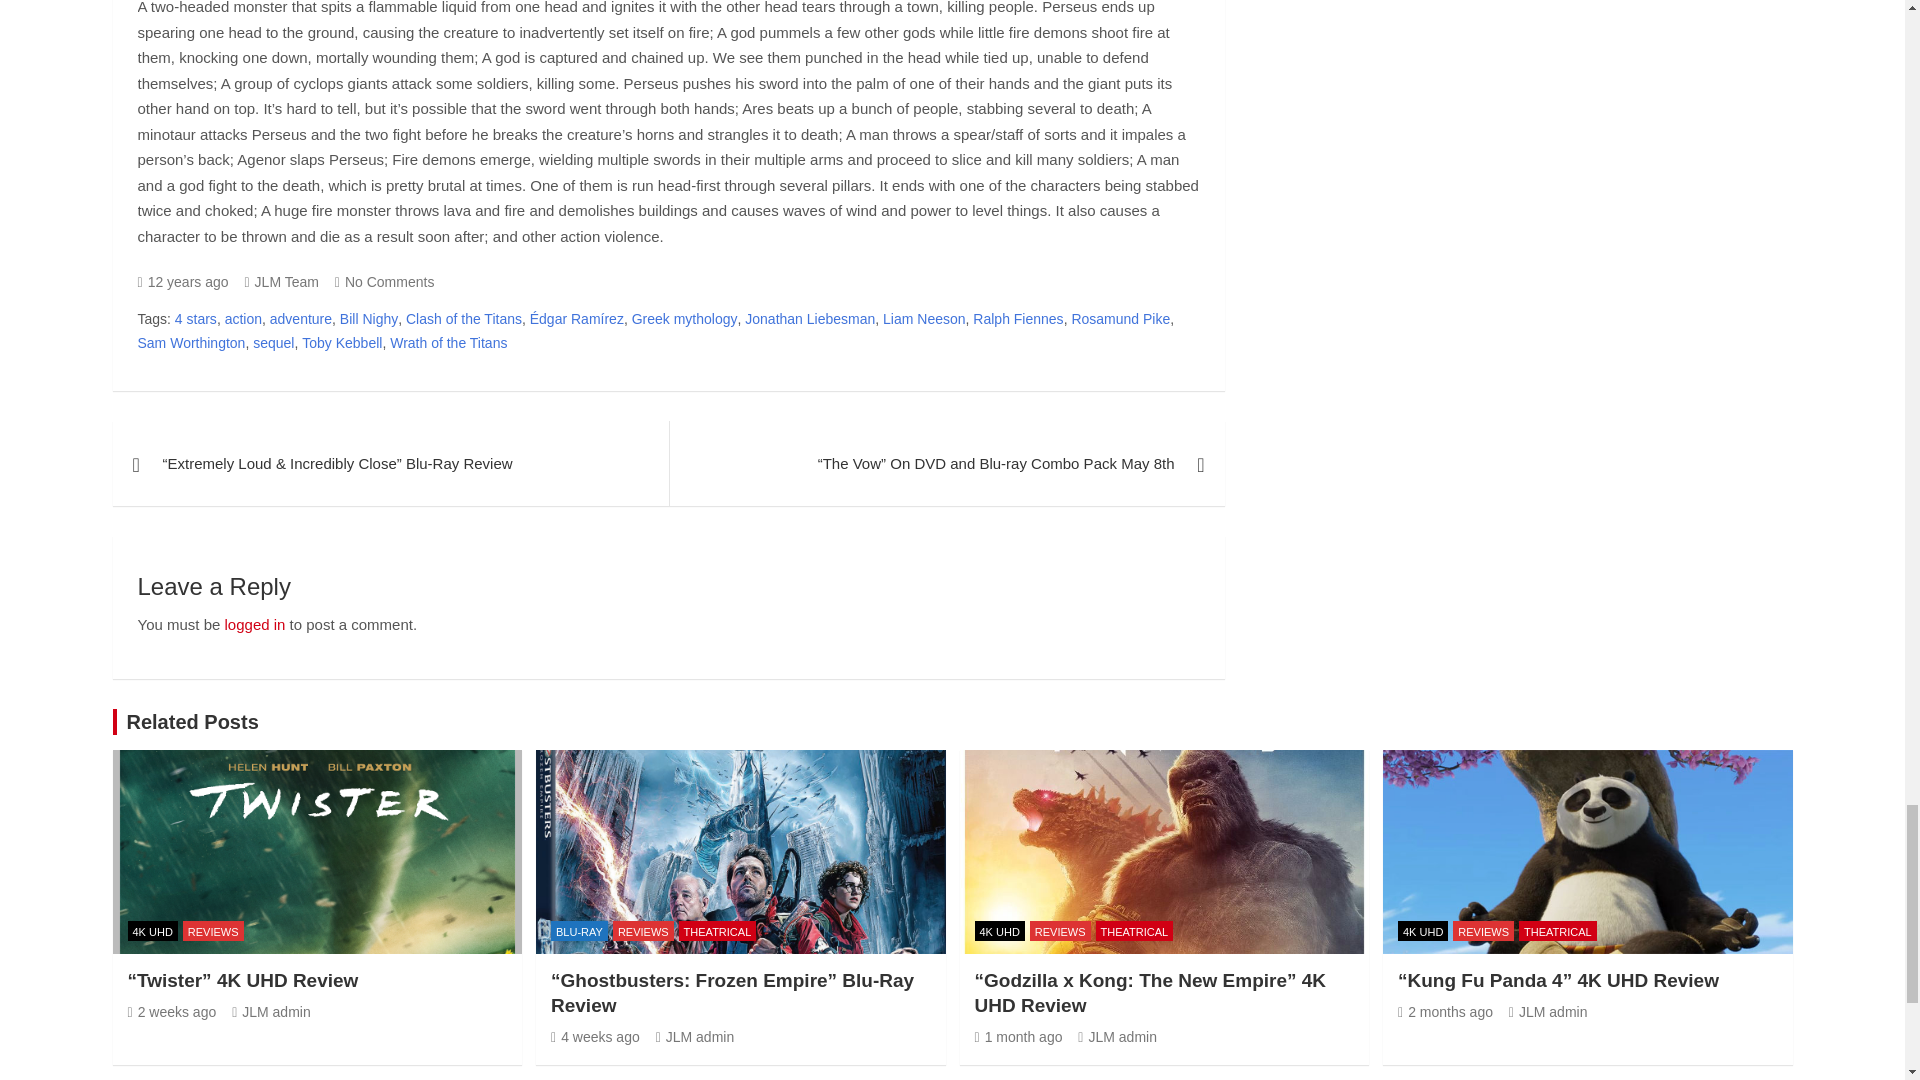 Image resolution: width=1920 pixels, height=1080 pixels. I want to click on 2 weeks ago, so click(172, 1012).